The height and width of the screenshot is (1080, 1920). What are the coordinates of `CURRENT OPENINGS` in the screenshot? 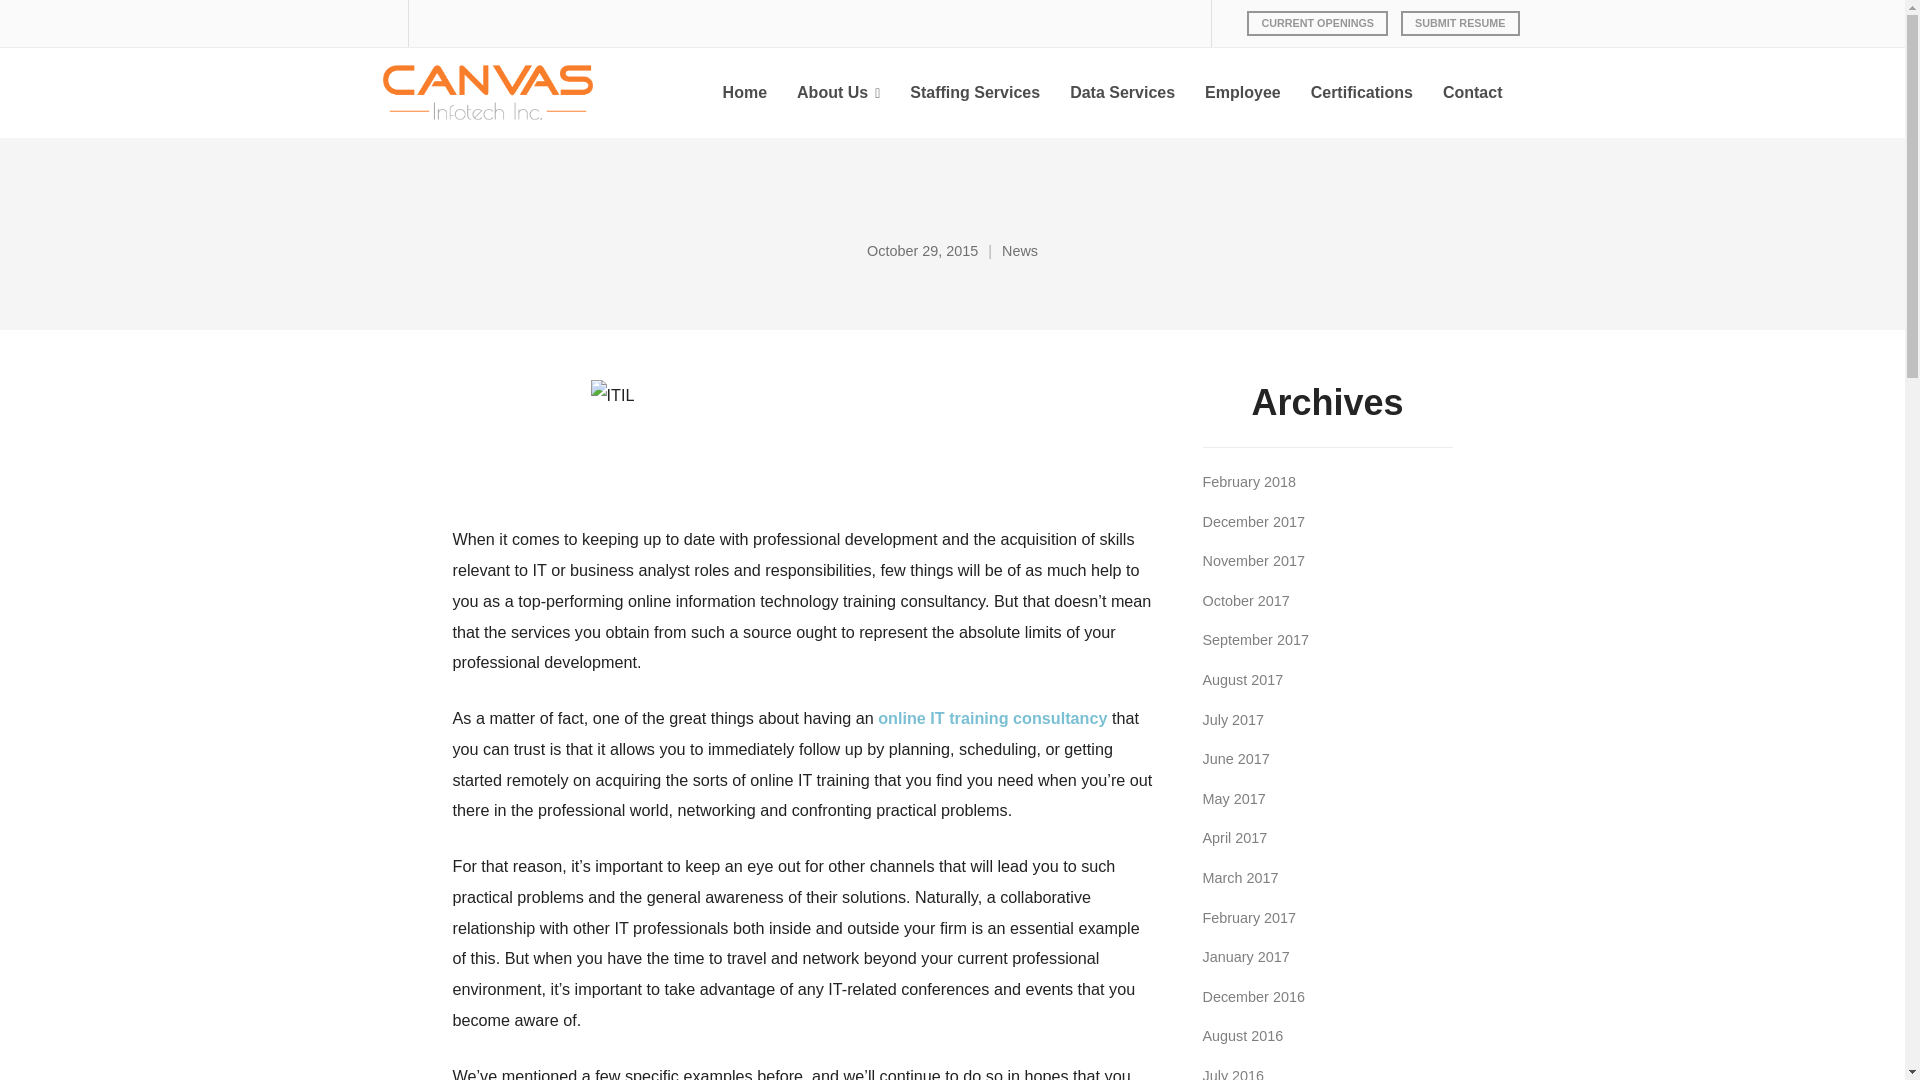 It's located at (1317, 22).